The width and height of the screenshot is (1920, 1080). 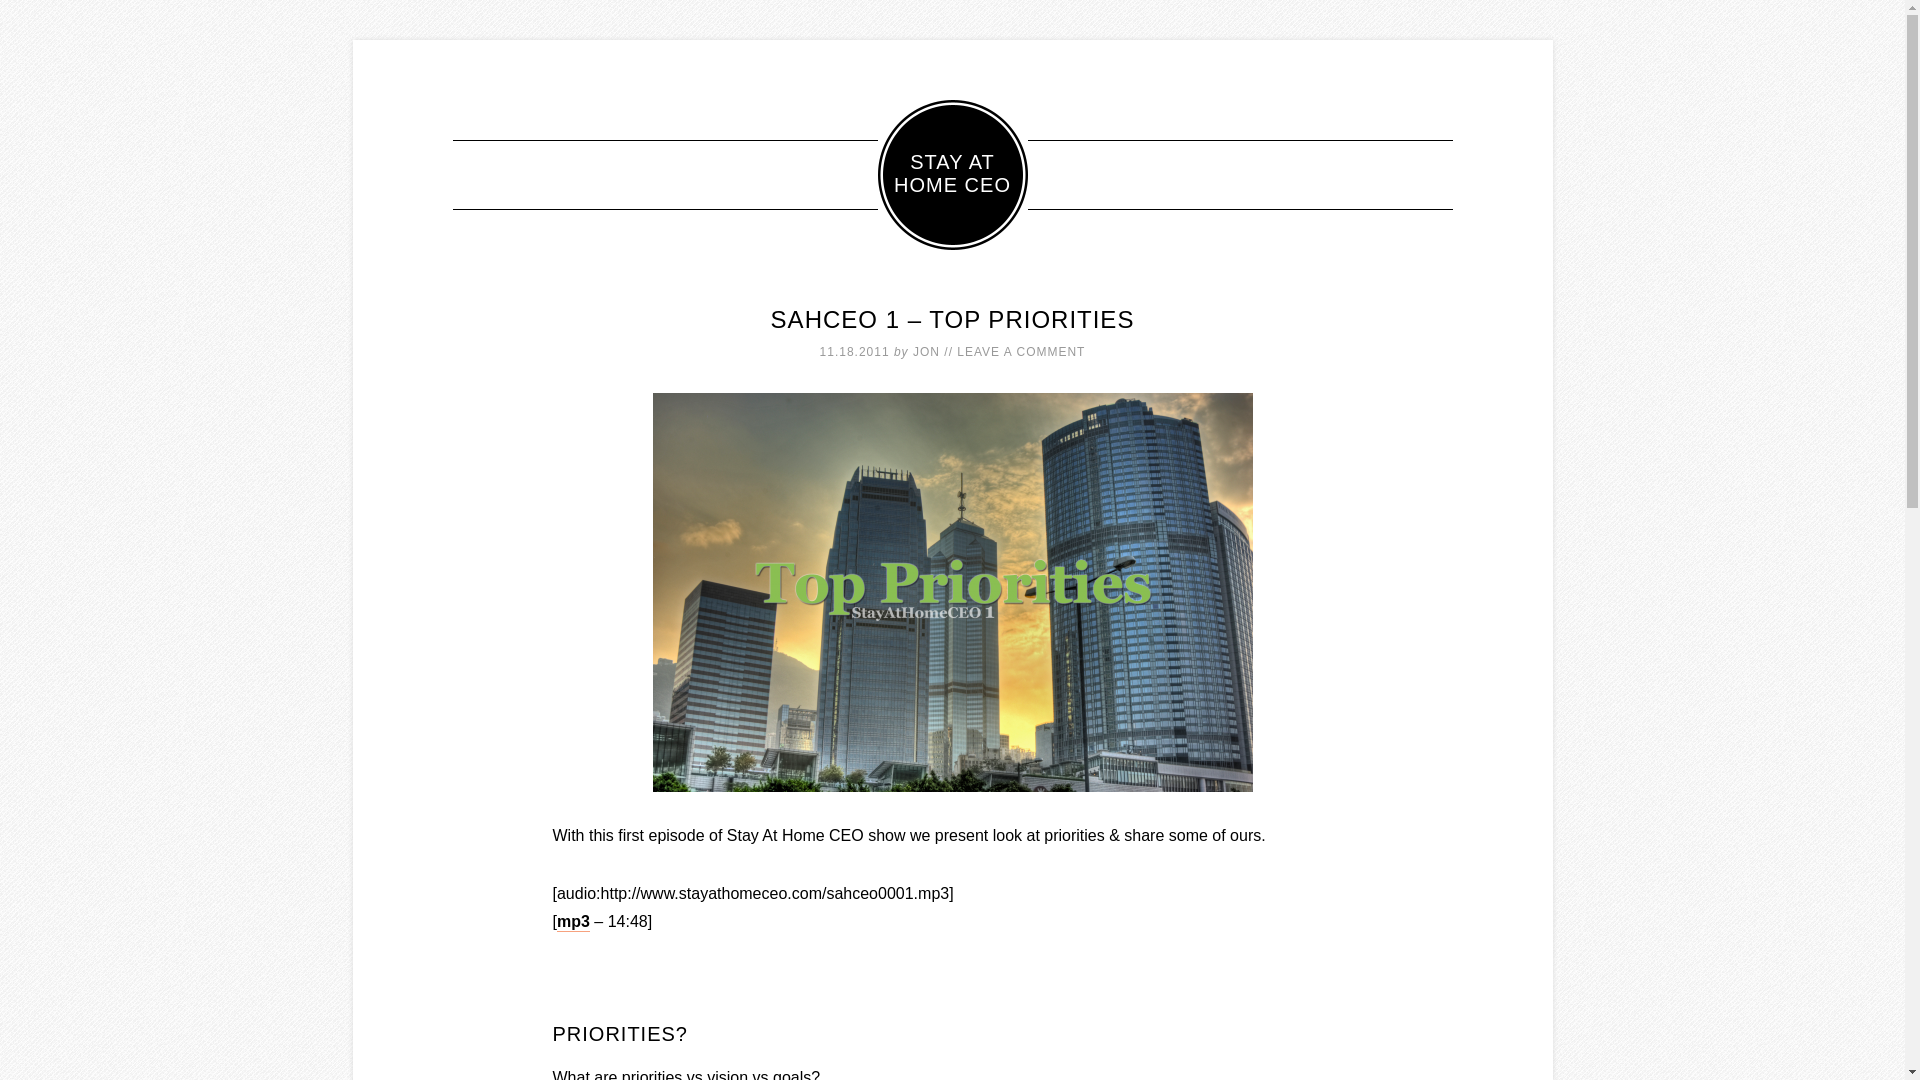 I want to click on LEAVE A COMMENT, so click(x=1020, y=351).